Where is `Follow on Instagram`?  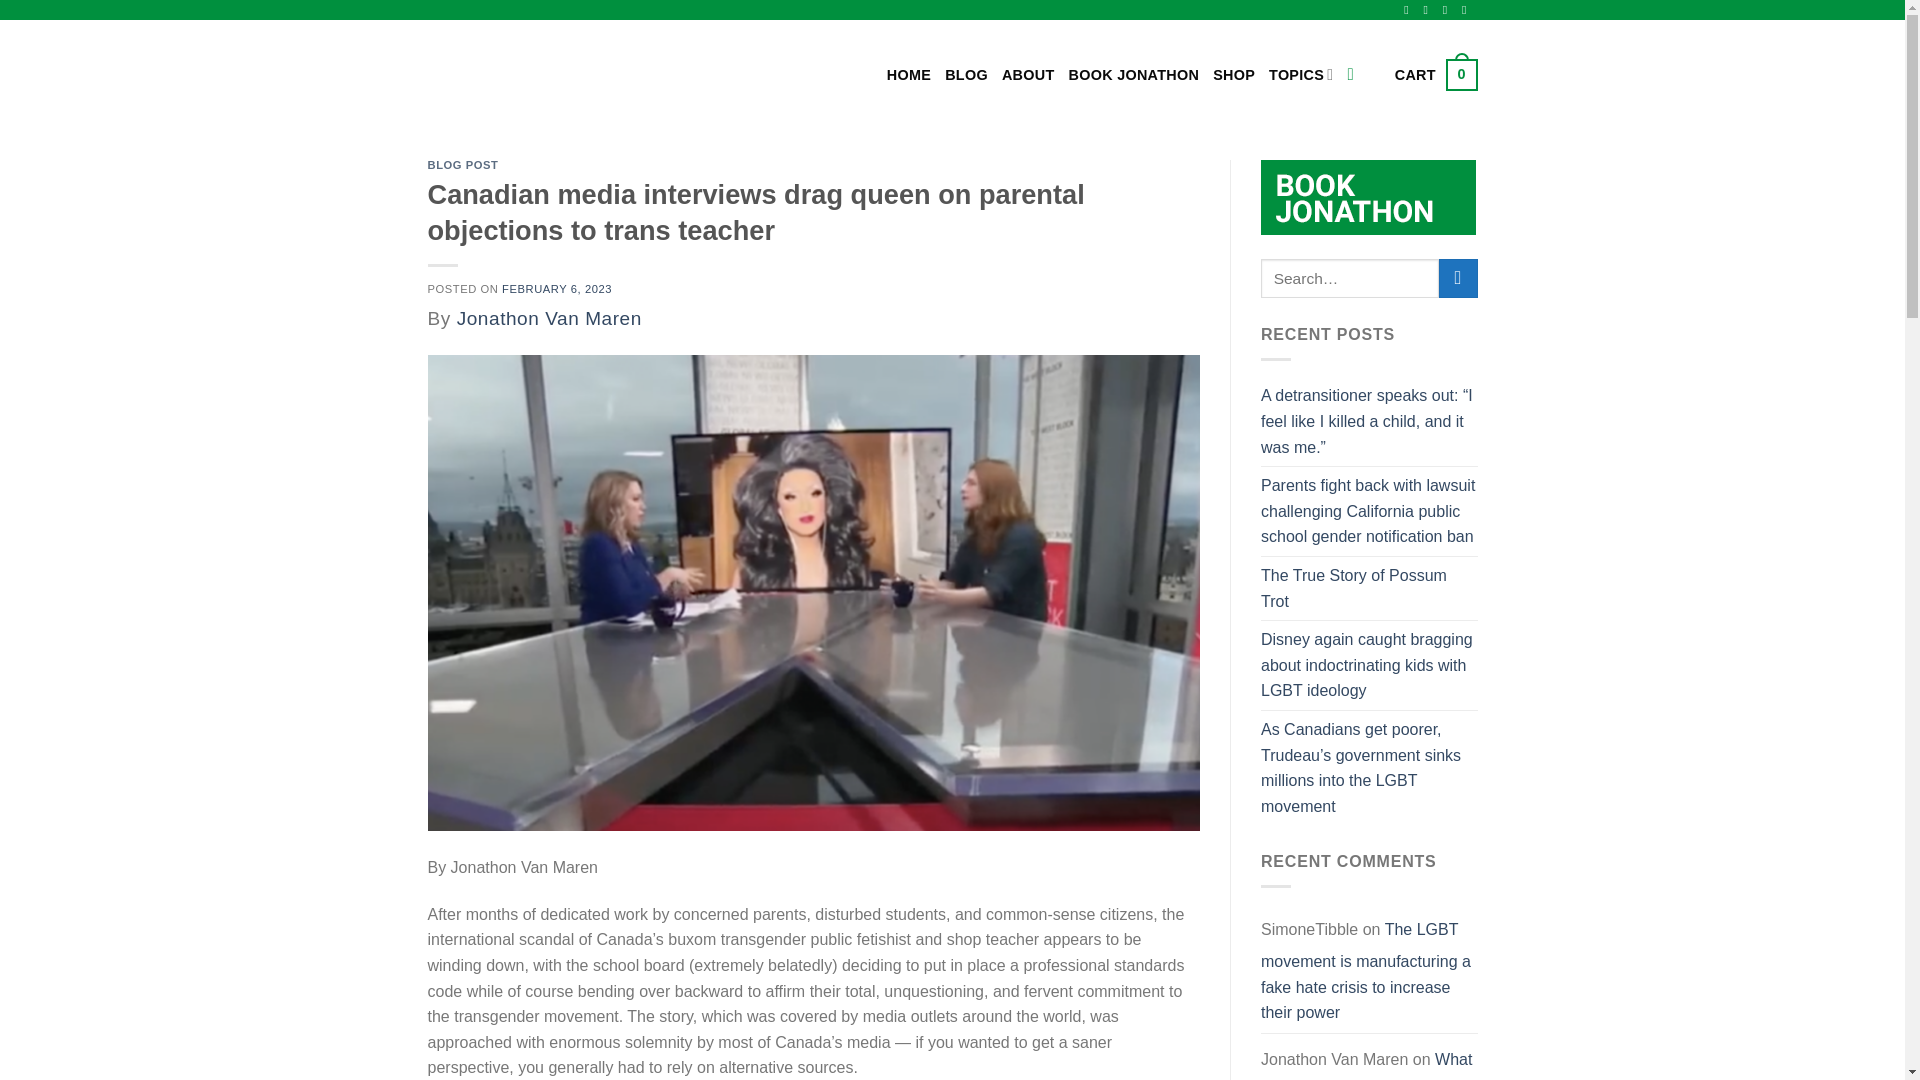 Follow on Instagram is located at coordinates (1430, 10).